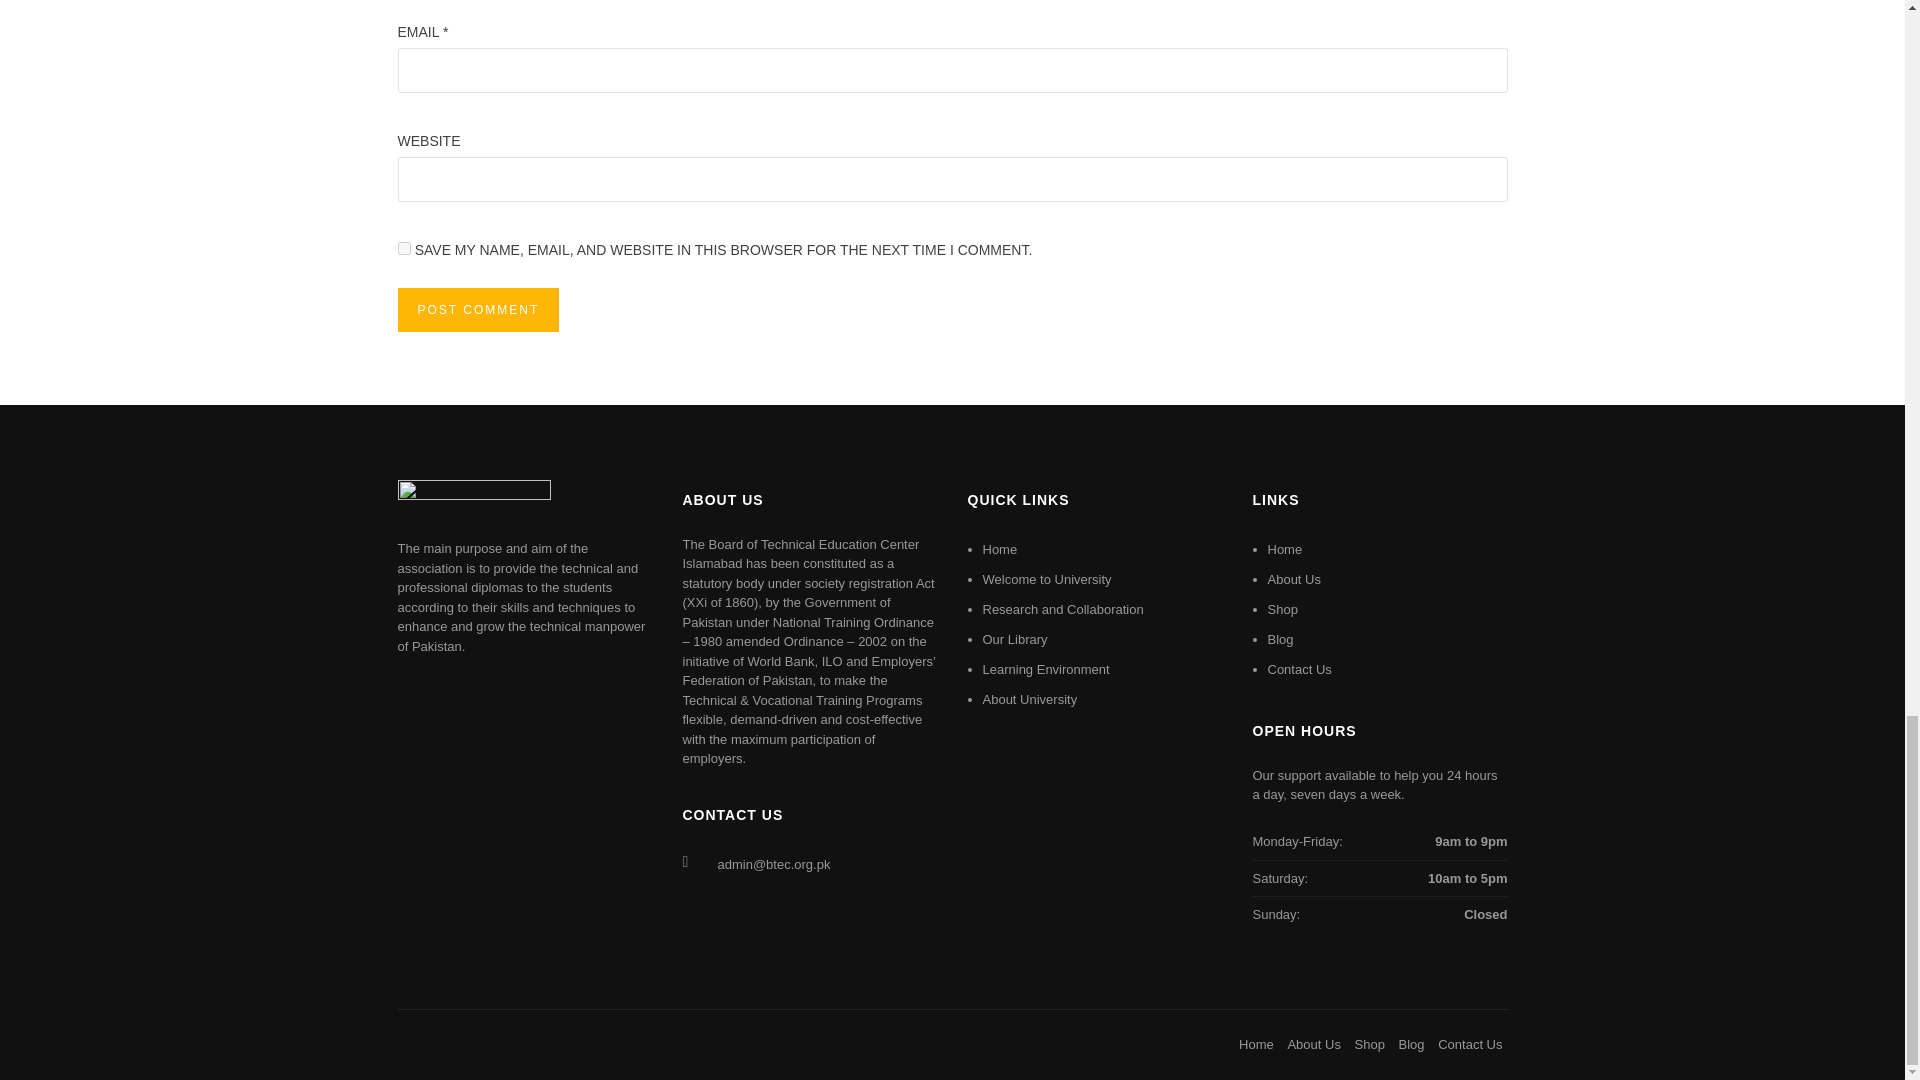 This screenshot has height=1080, width=1920. I want to click on Post Comment, so click(478, 310).